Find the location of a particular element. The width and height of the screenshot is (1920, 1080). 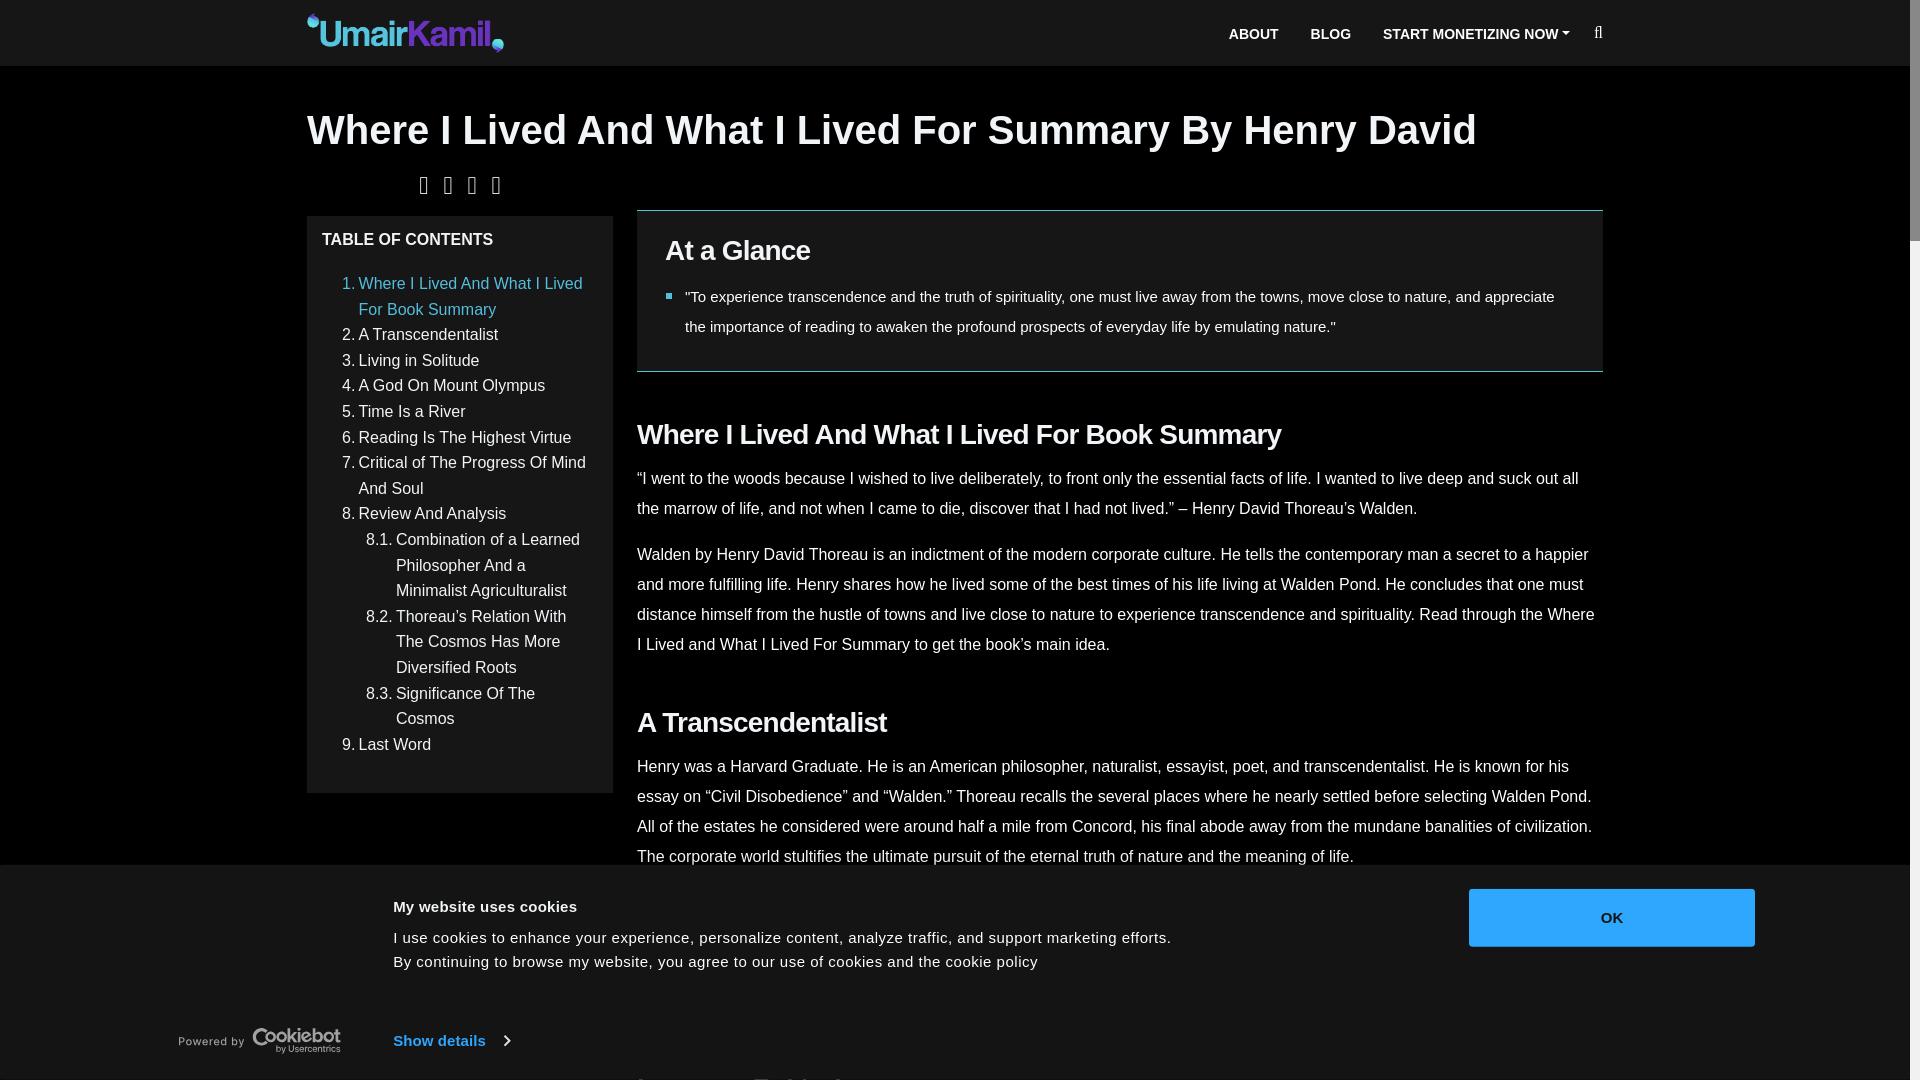

Where I Lived And What I Lived For Book Summary is located at coordinates (460, 296).